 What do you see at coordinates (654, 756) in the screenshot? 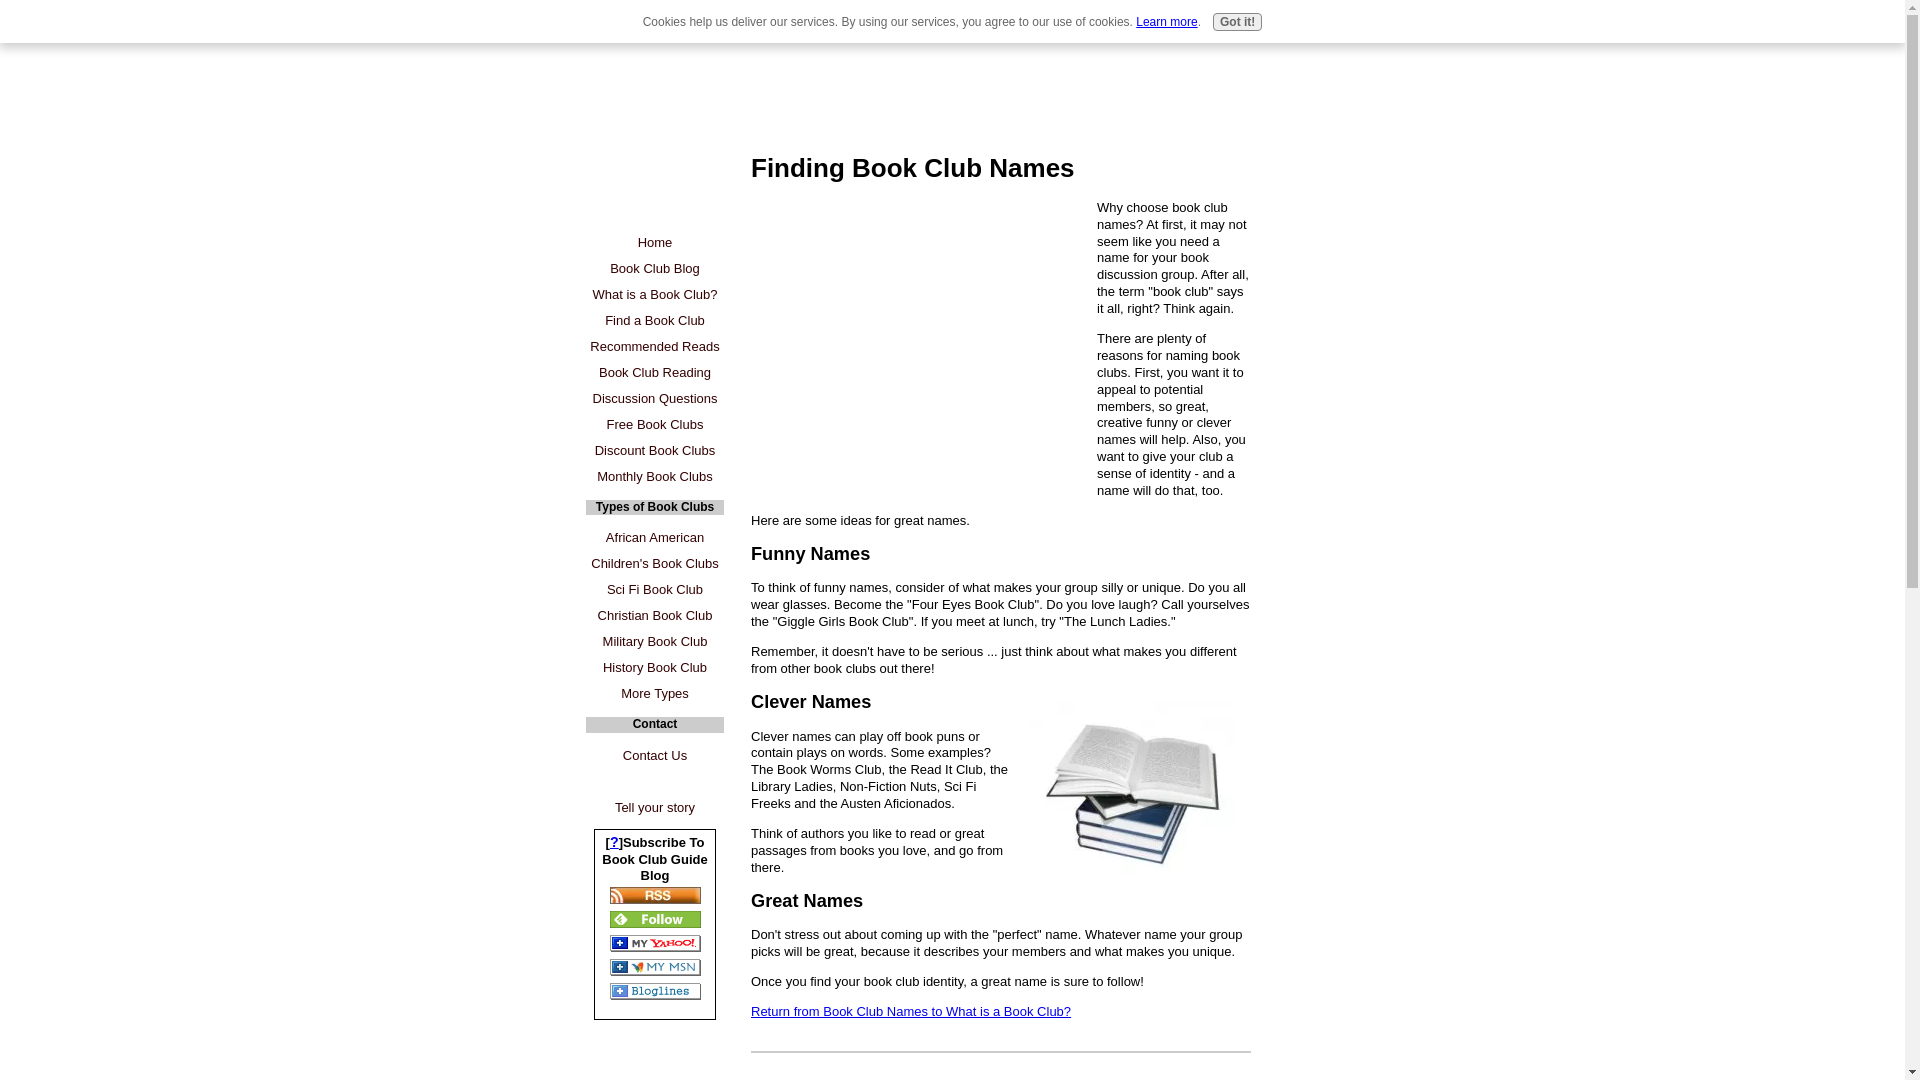
I see `Contact Us` at bounding box center [654, 756].